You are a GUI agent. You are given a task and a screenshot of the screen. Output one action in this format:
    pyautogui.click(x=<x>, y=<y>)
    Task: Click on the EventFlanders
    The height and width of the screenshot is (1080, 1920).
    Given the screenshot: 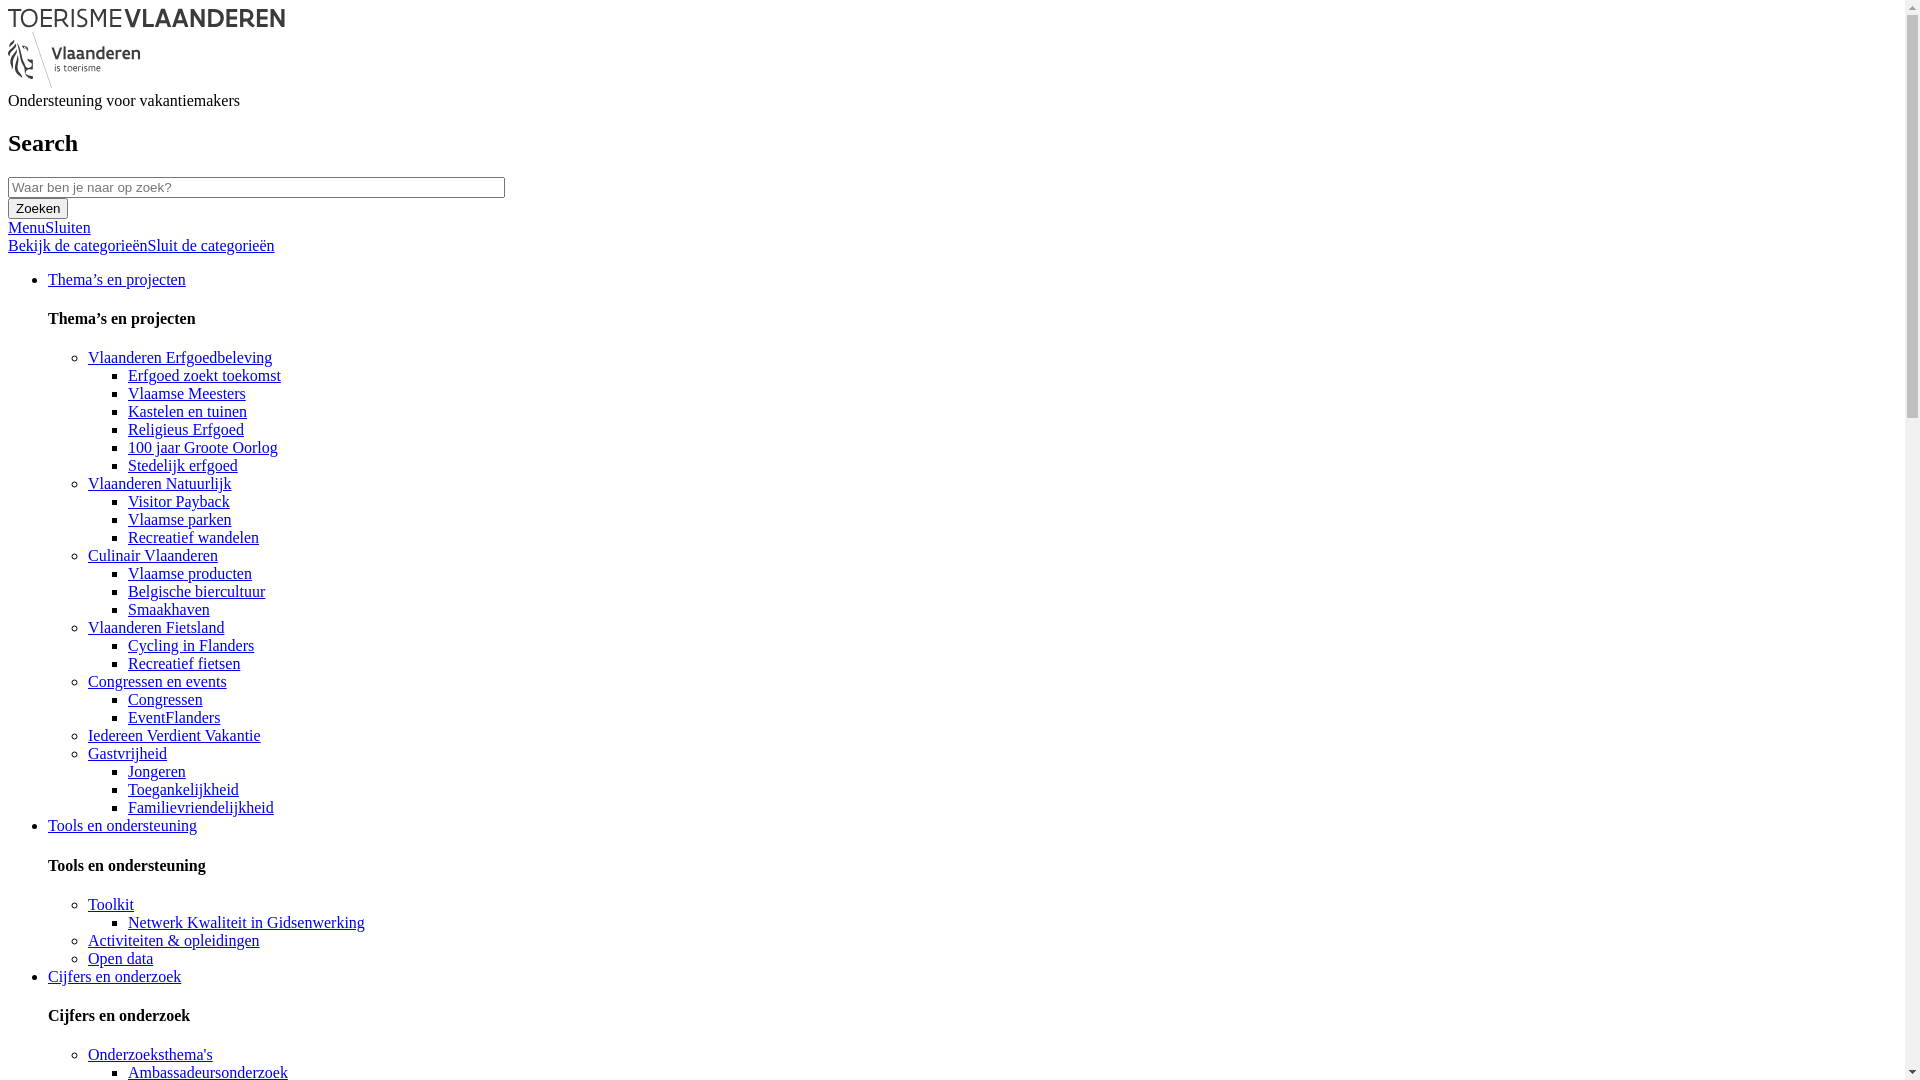 What is the action you would take?
    pyautogui.click(x=174, y=718)
    